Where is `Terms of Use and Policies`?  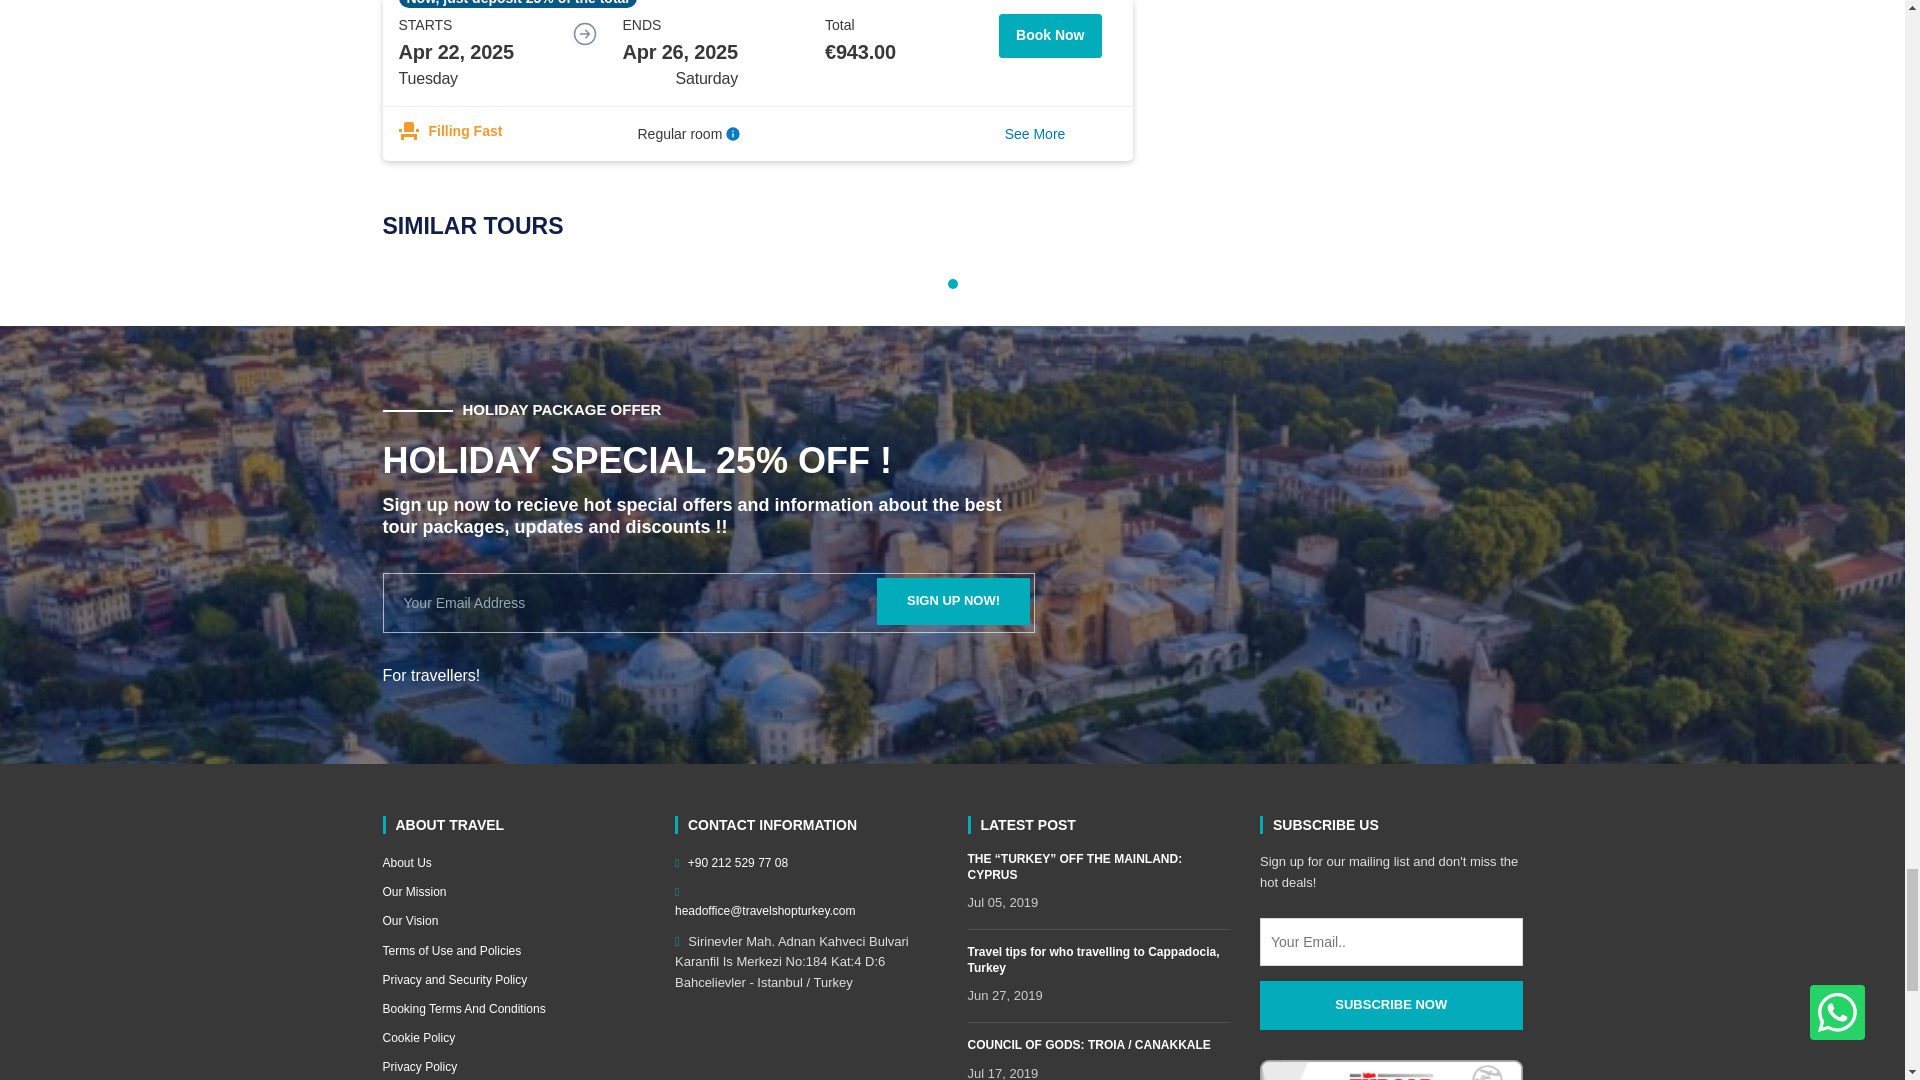 Terms of Use and Policies is located at coordinates (514, 951).